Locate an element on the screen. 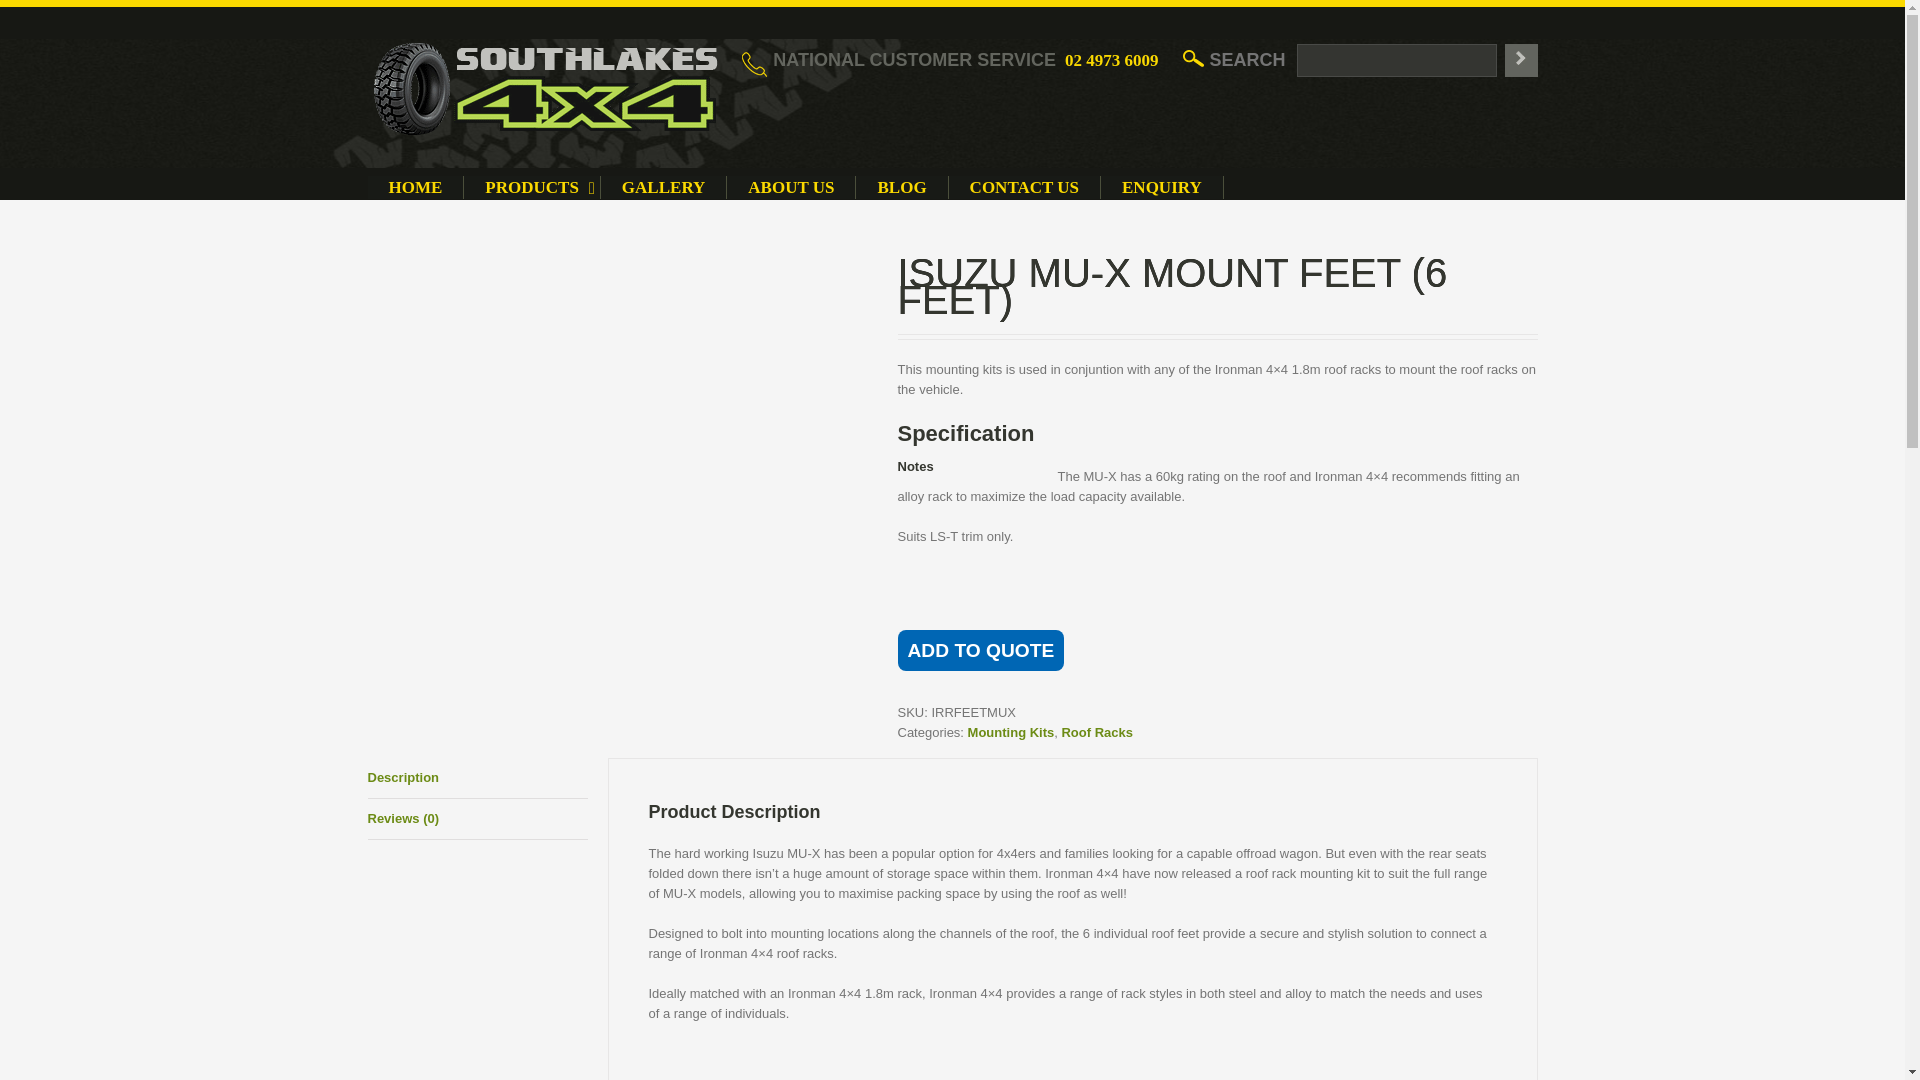 The width and height of the screenshot is (1920, 1080). ENQUIRY is located at coordinates (902, 187).